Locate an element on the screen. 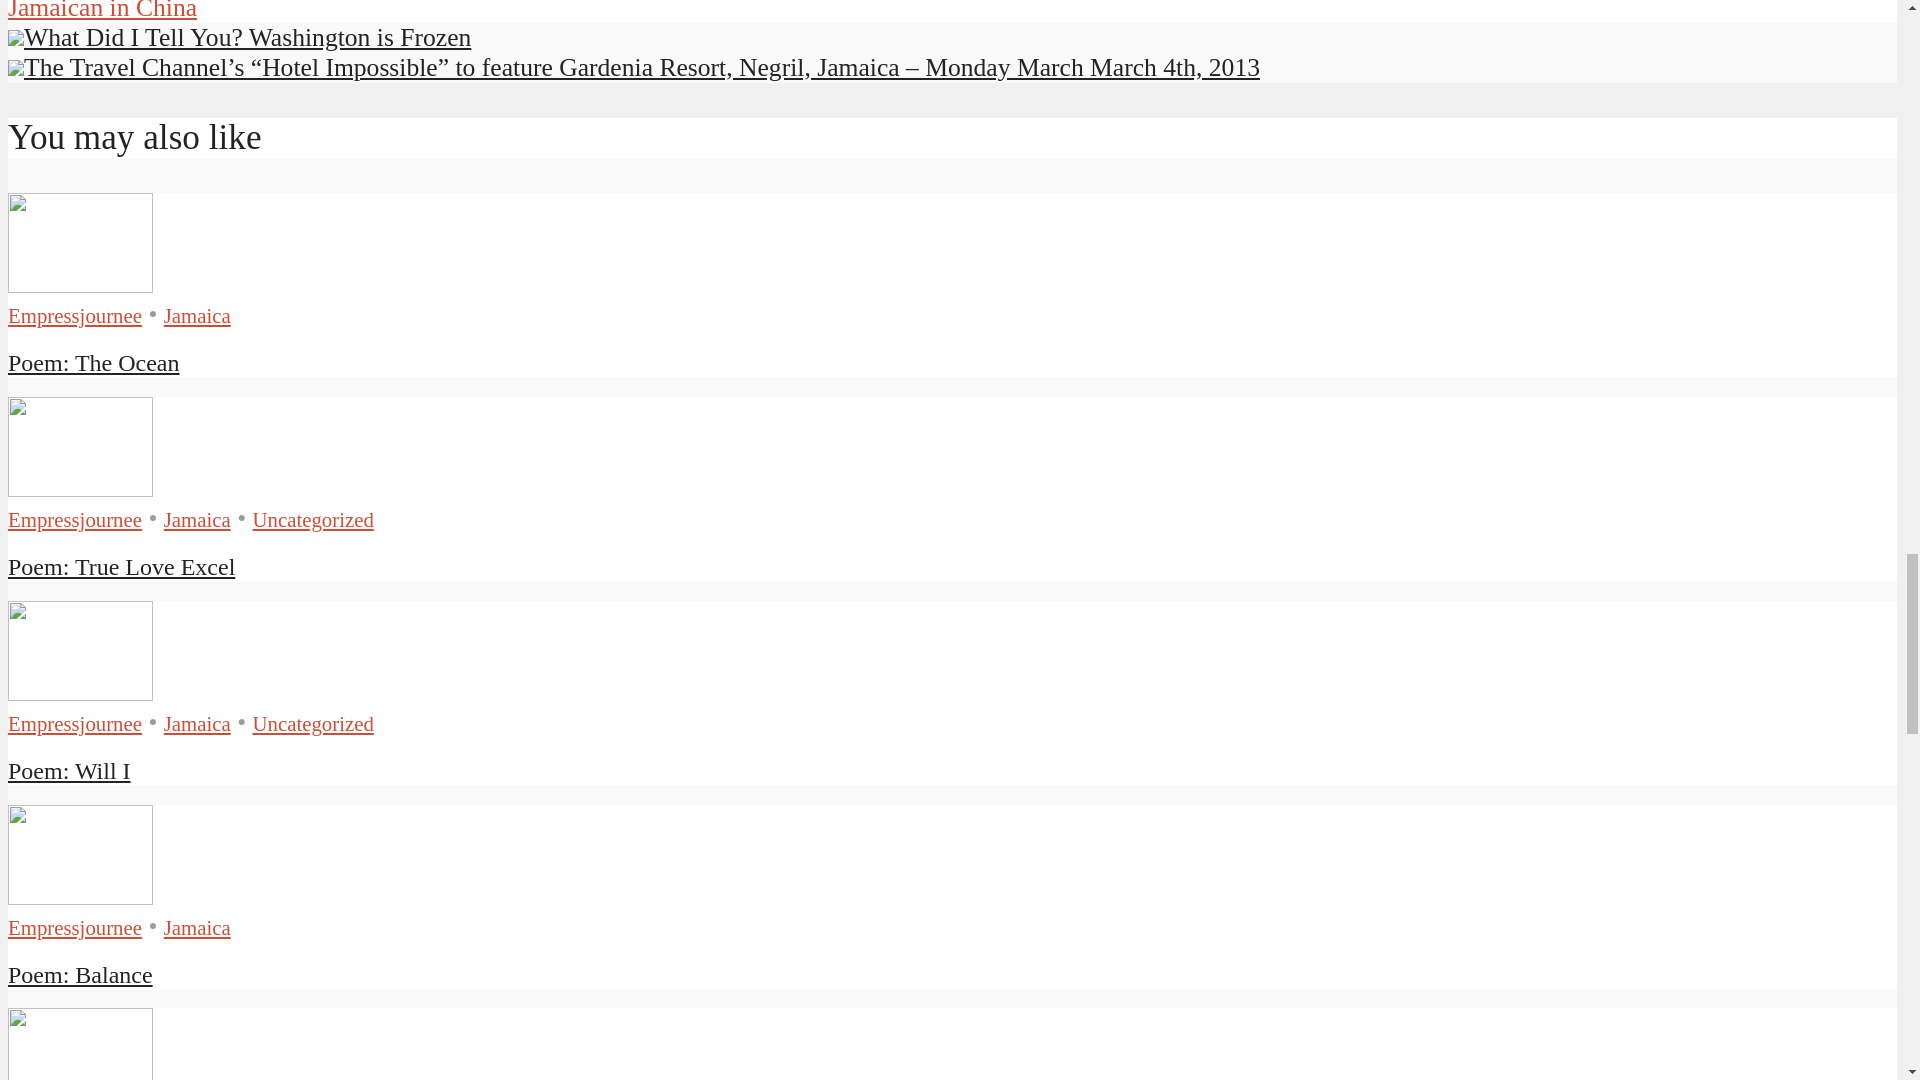 This screenshot has height=1080, width=1920. Jamaica is located at coordinates (196, 519).